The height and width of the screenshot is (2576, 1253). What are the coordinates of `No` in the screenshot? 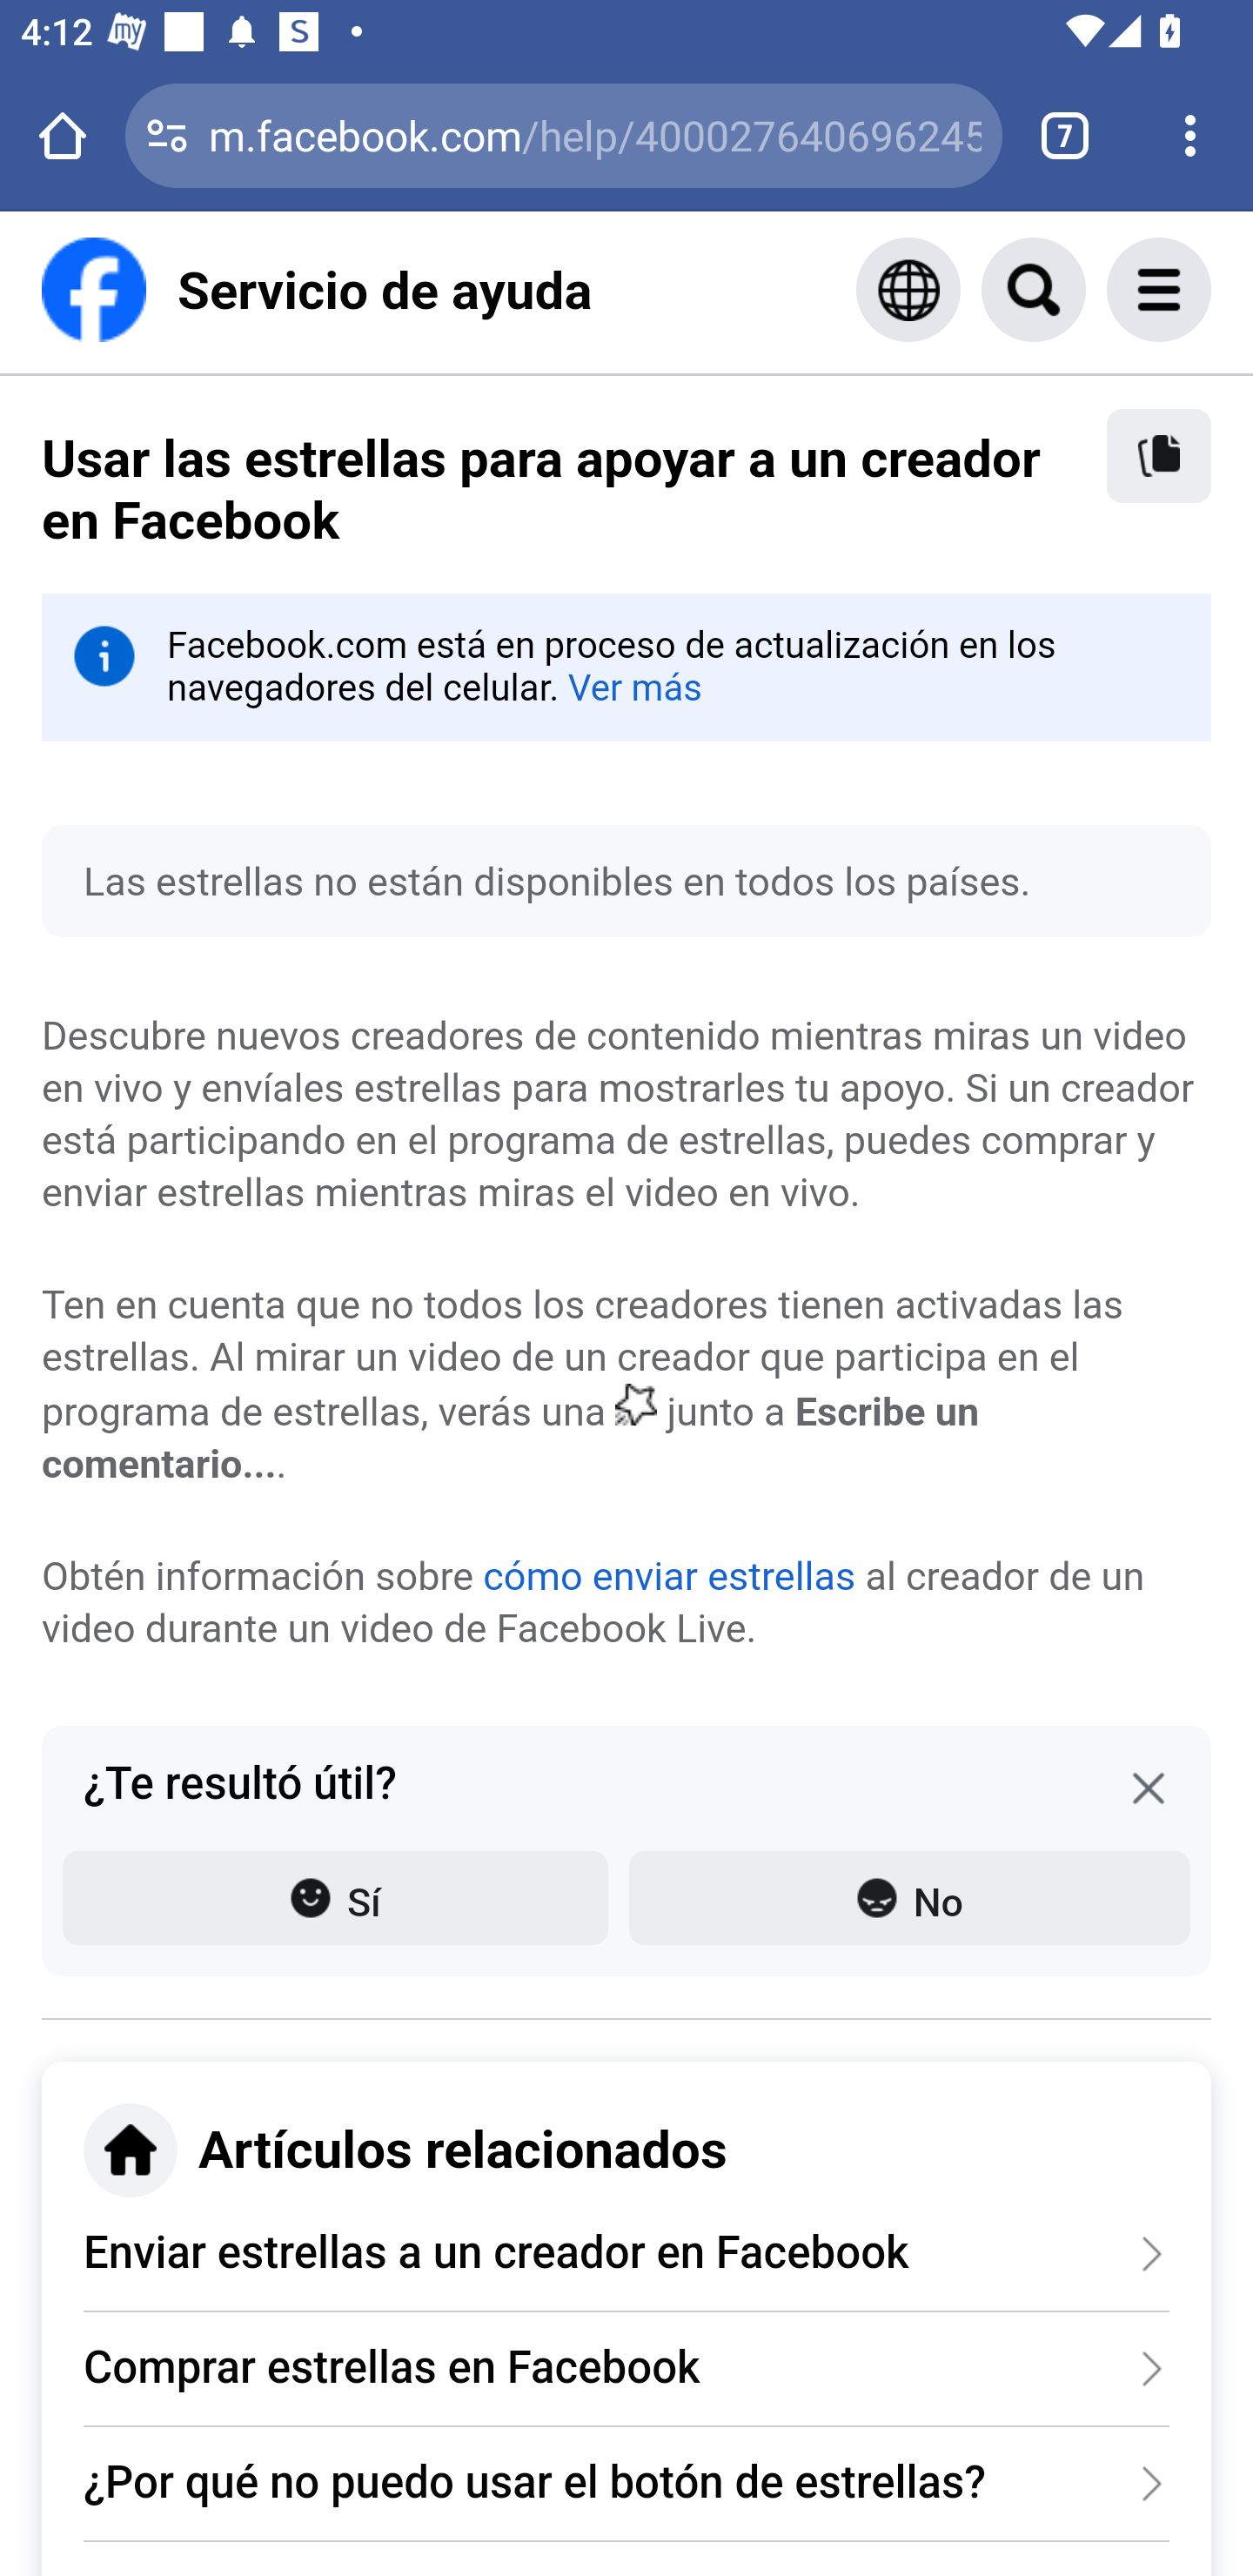 It's located at (909, 1898).